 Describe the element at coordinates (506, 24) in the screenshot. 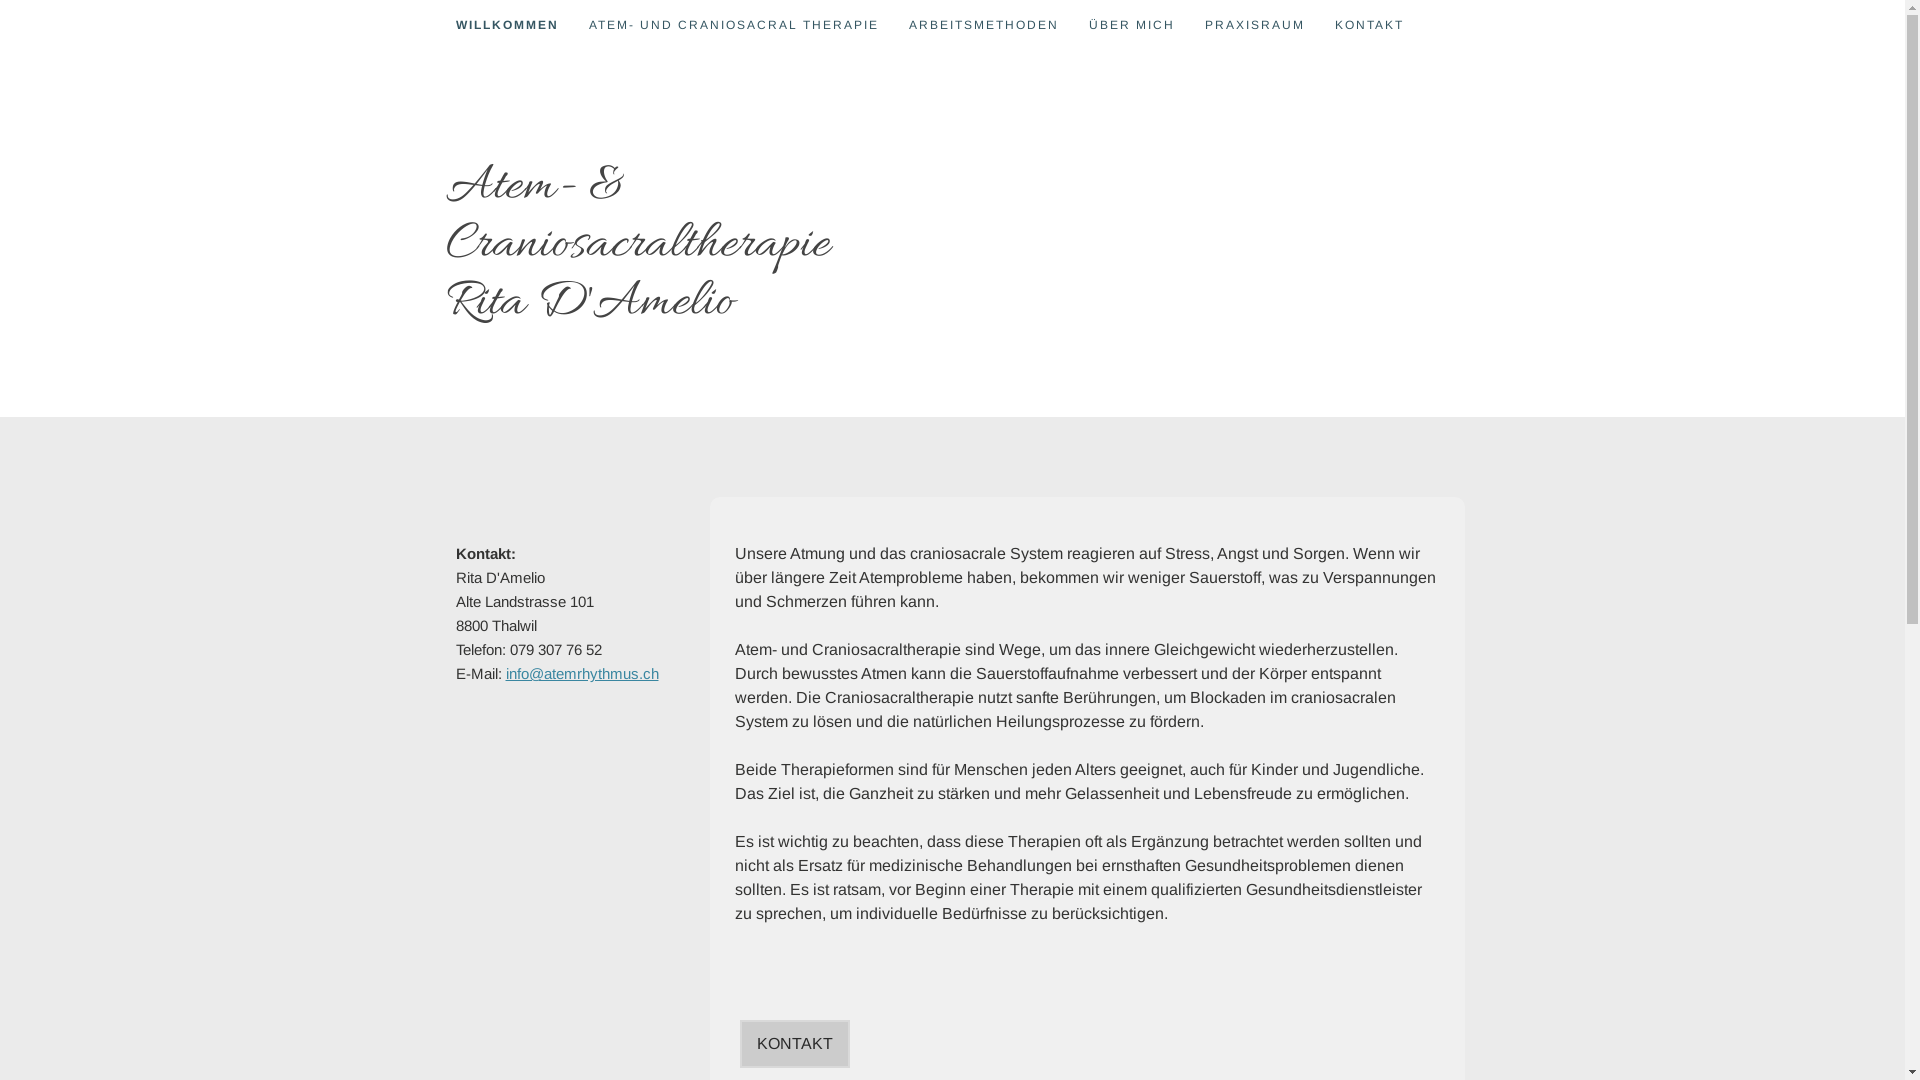

I see `WILLKOMMEN` at that location.